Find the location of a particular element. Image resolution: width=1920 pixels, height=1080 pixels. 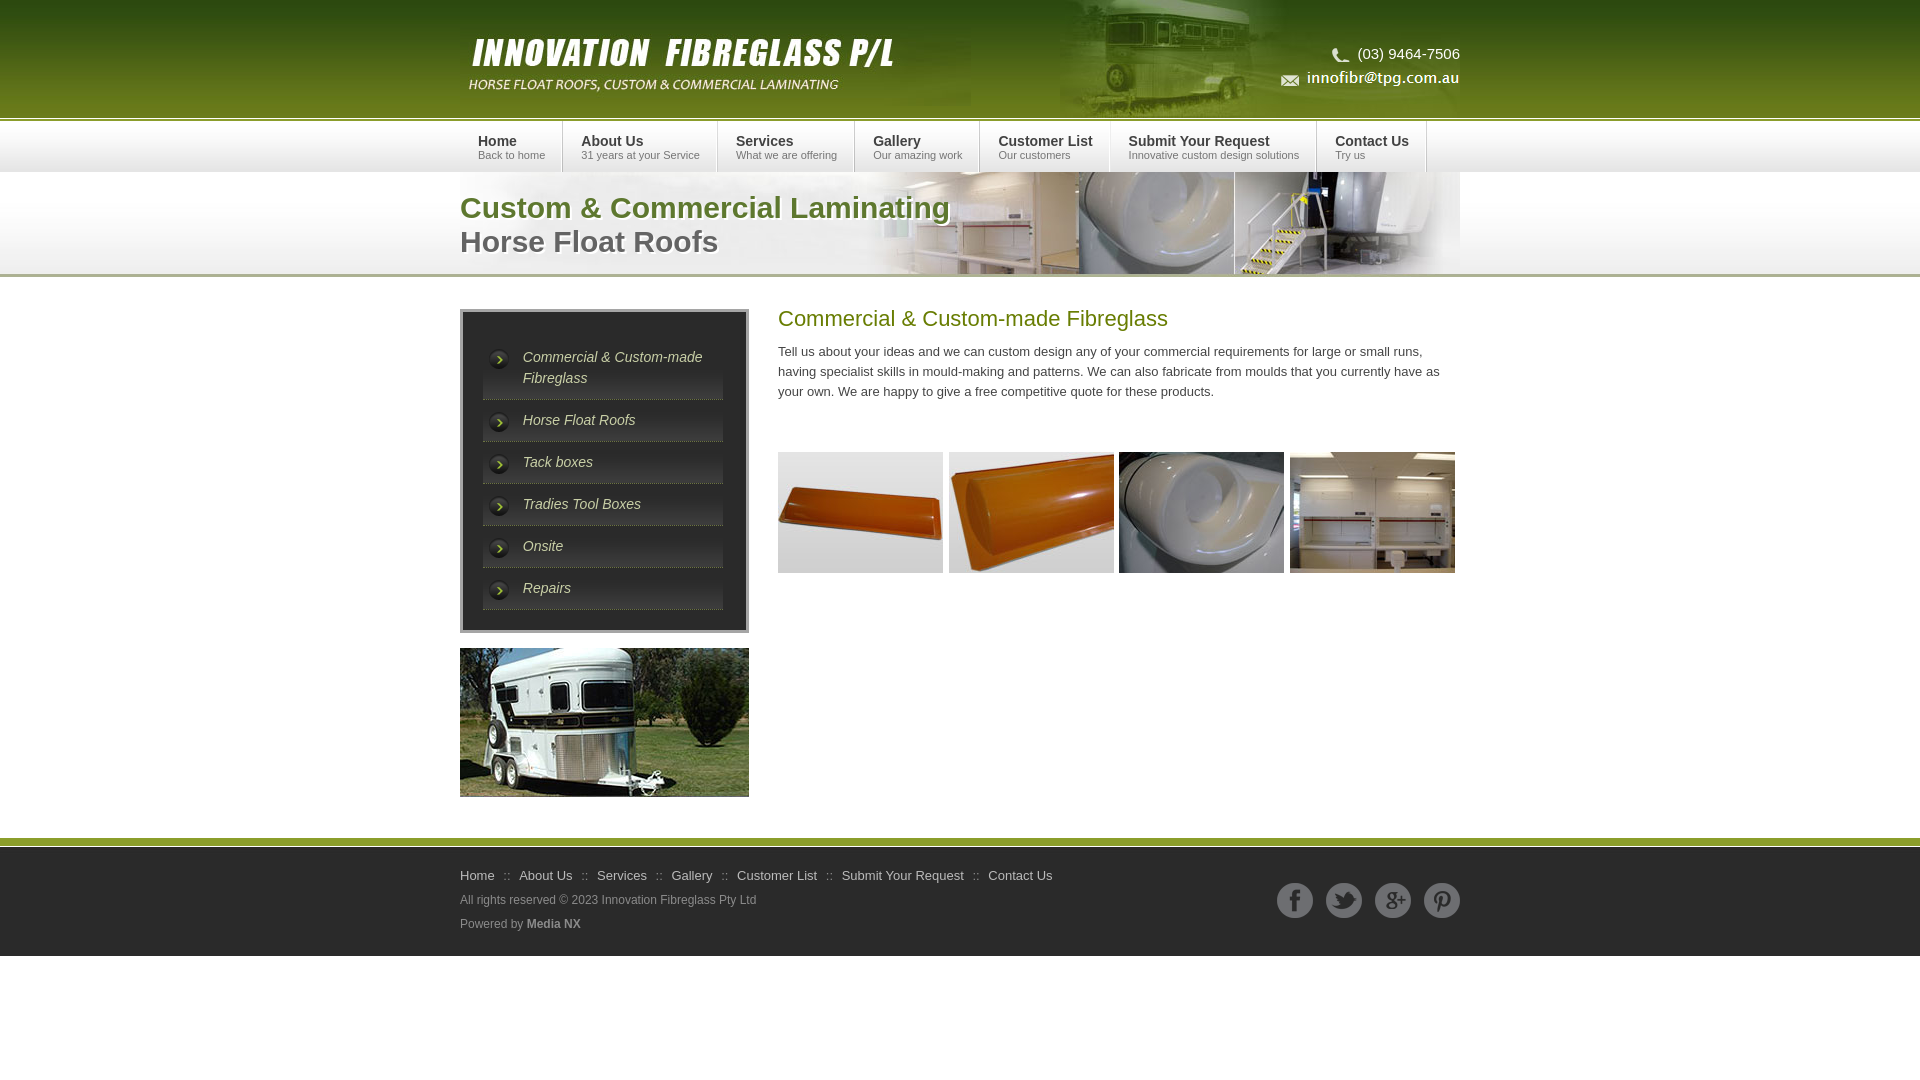

Onsite is located at coordinates (624, 546).